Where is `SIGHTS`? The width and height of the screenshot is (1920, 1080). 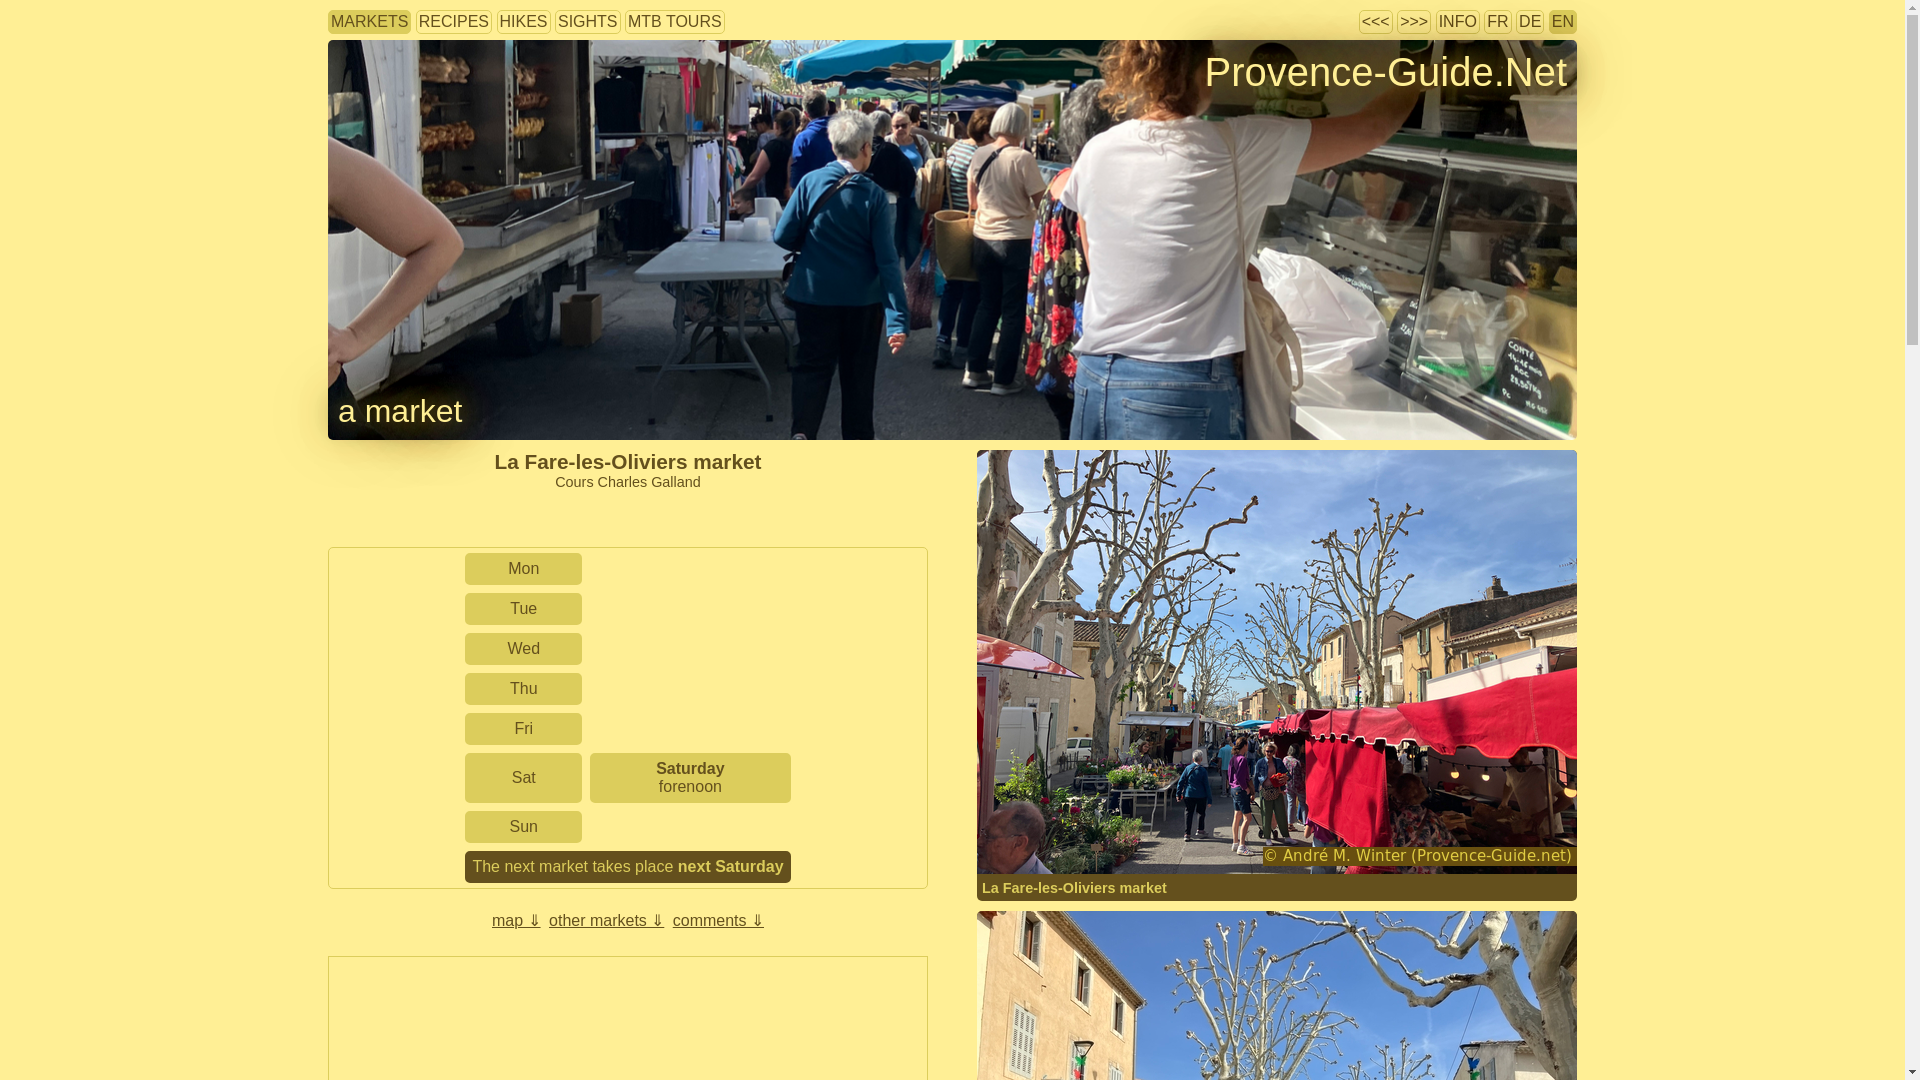 SIGHTS is located at coordinates (588, 21).